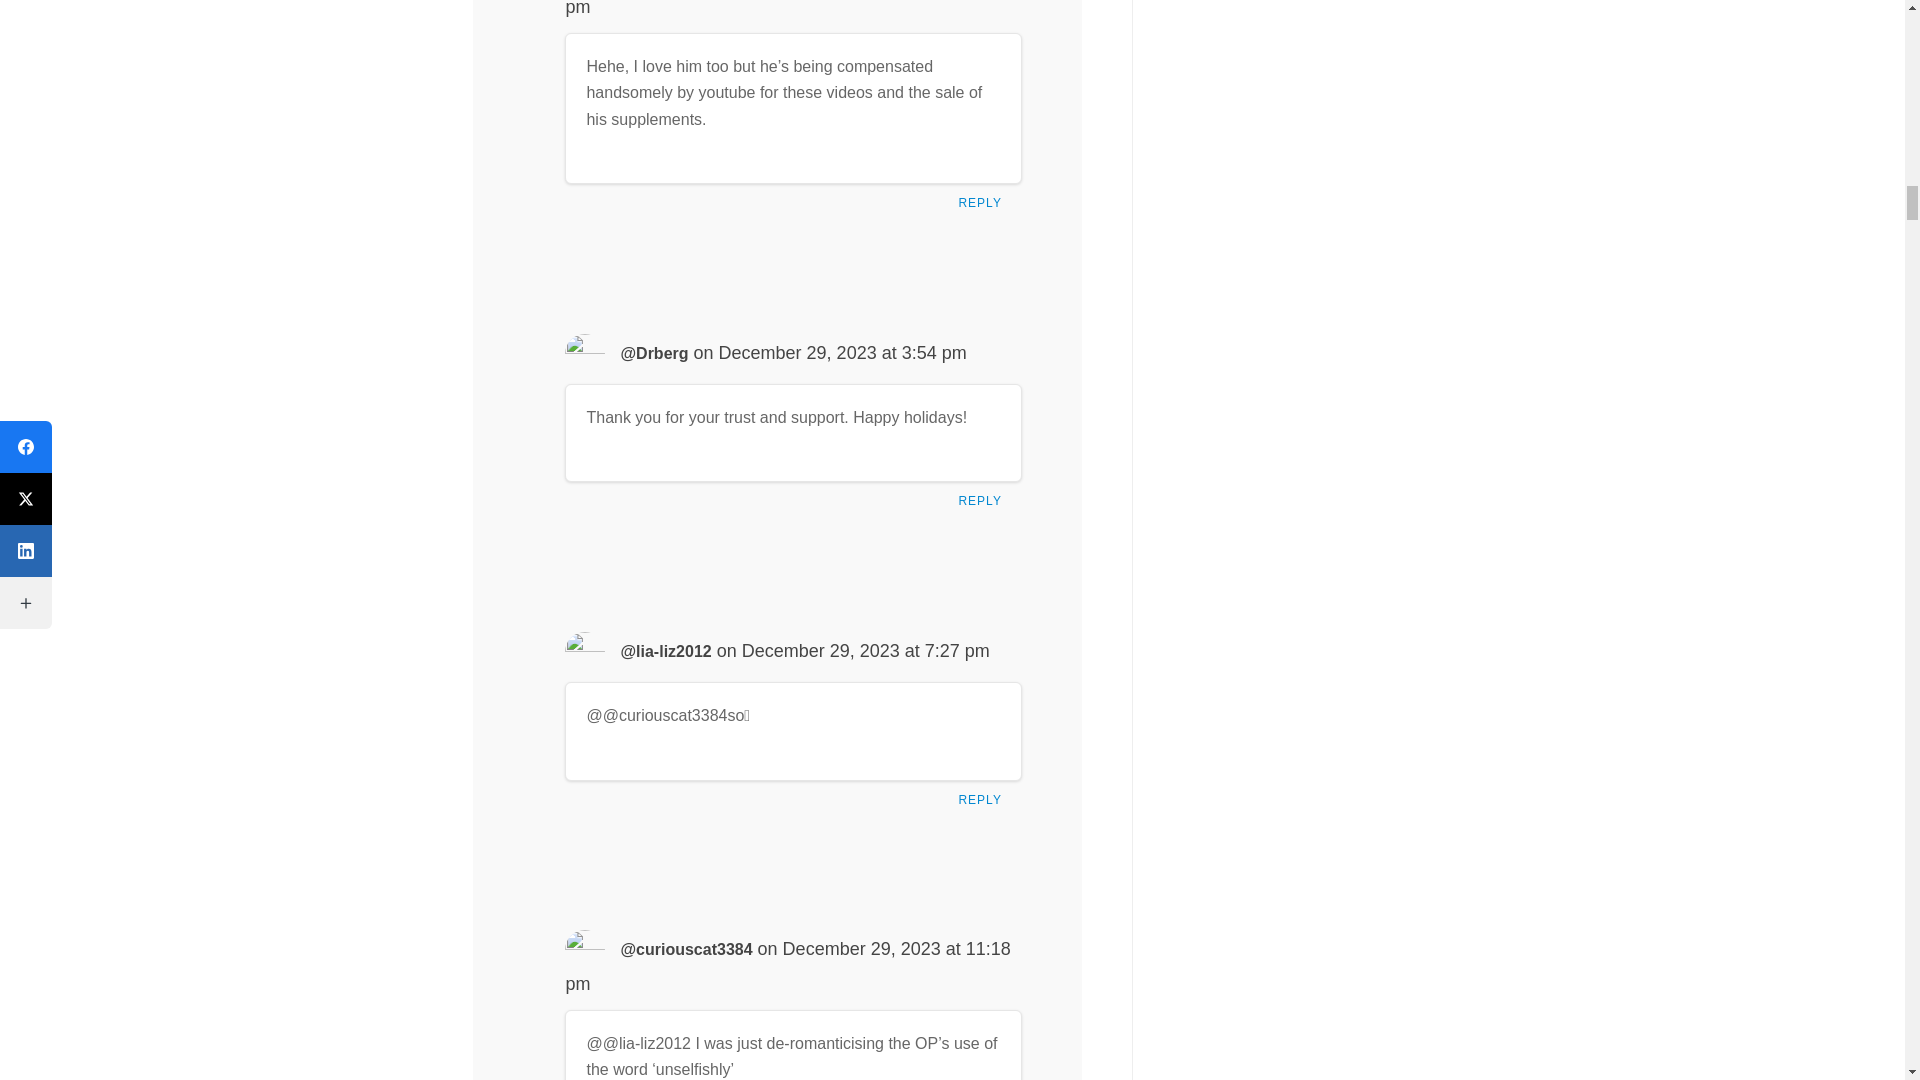 This screenshot has width=1920, height=1080. I want to click on REPLY, so click(984, 208).